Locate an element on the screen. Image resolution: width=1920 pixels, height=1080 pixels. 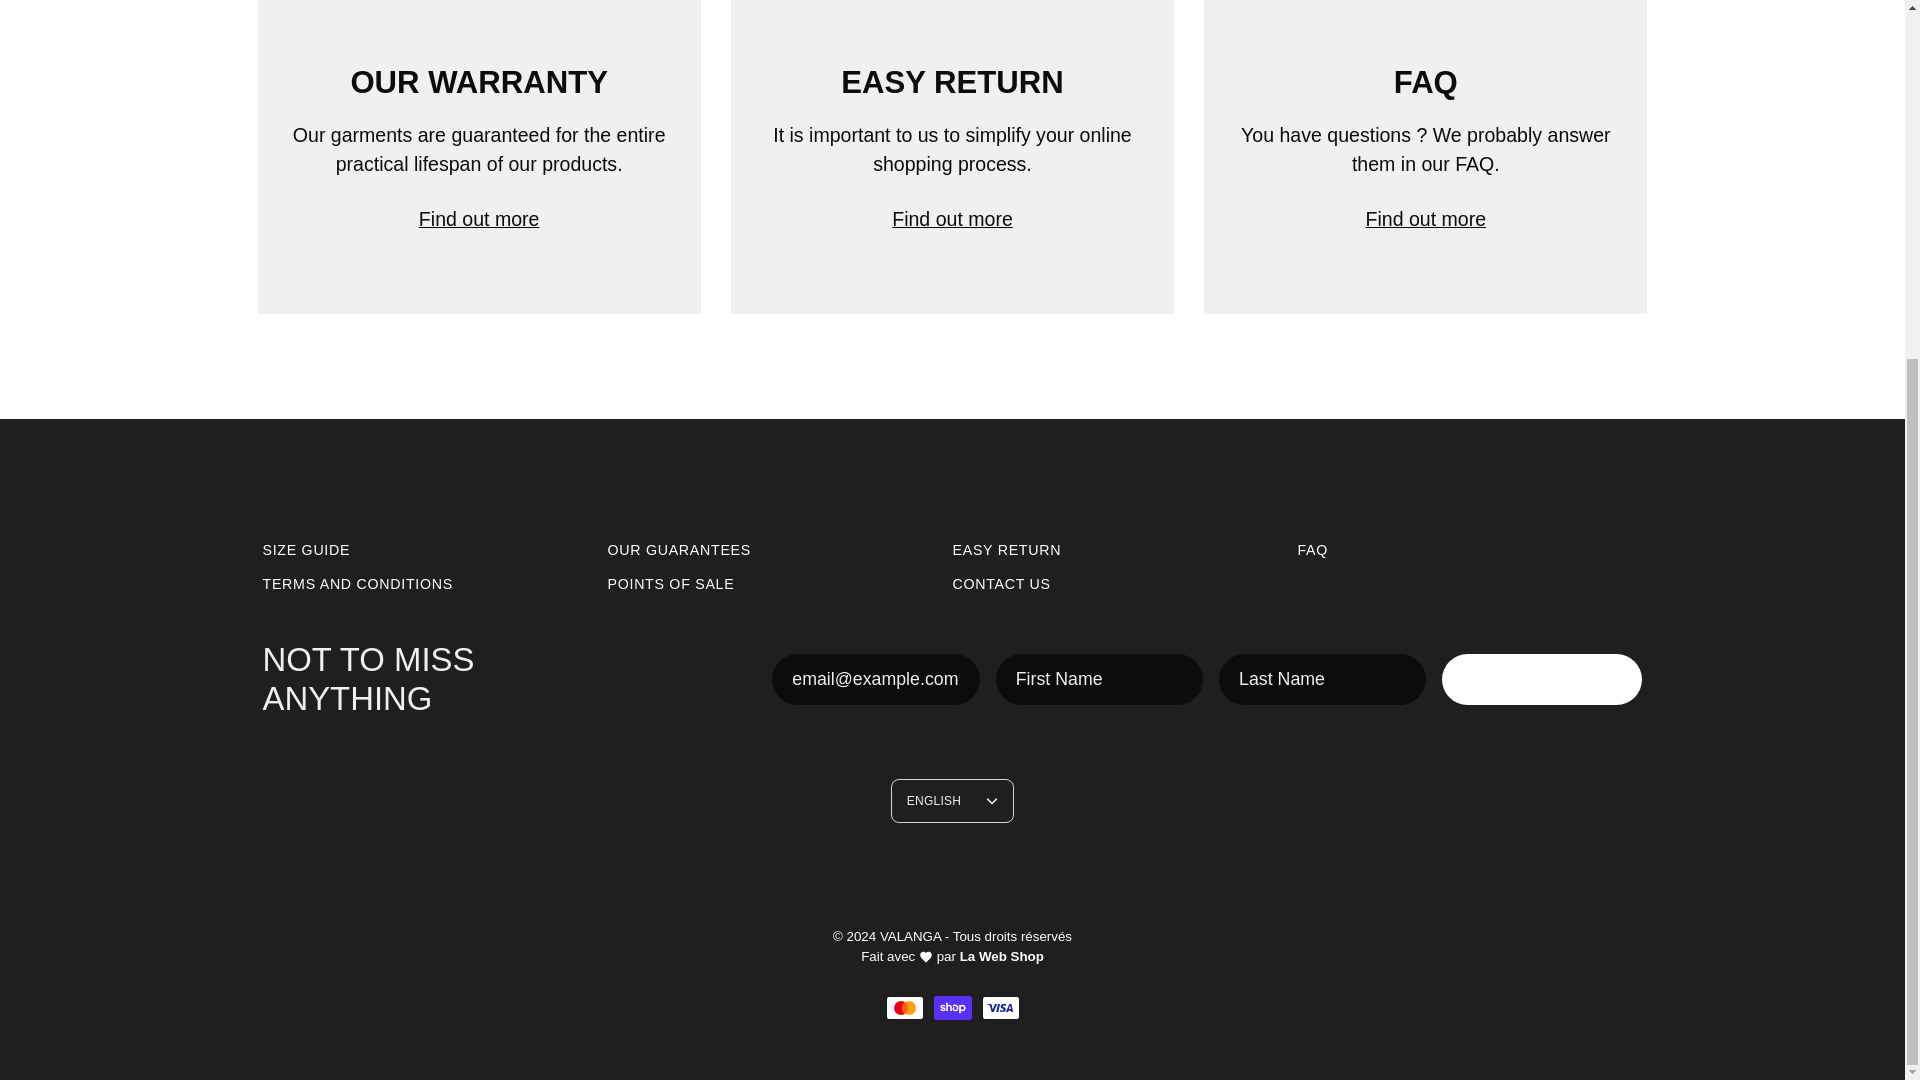
Shop Pay is located at coordinates (952, 1007).